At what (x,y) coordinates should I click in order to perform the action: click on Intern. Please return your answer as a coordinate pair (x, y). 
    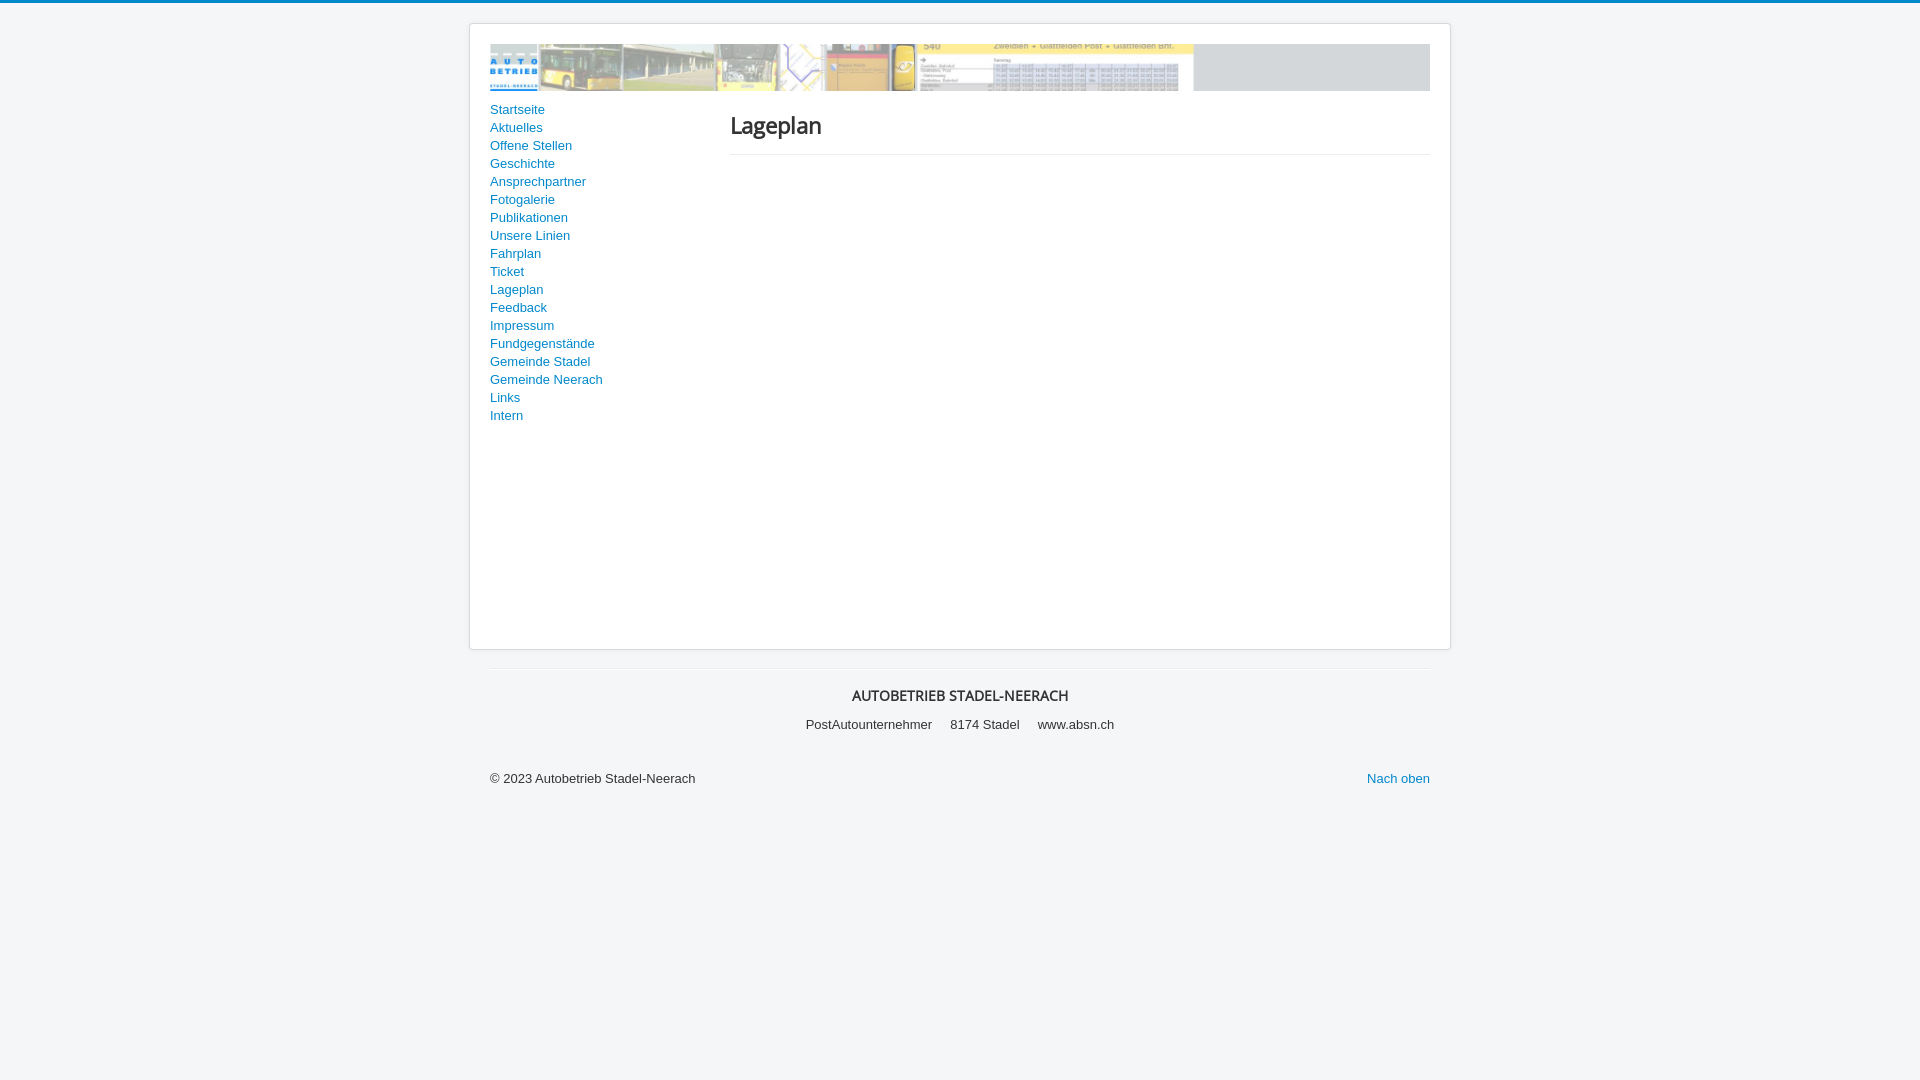
    Looking at the image, I should click on (600, 416).